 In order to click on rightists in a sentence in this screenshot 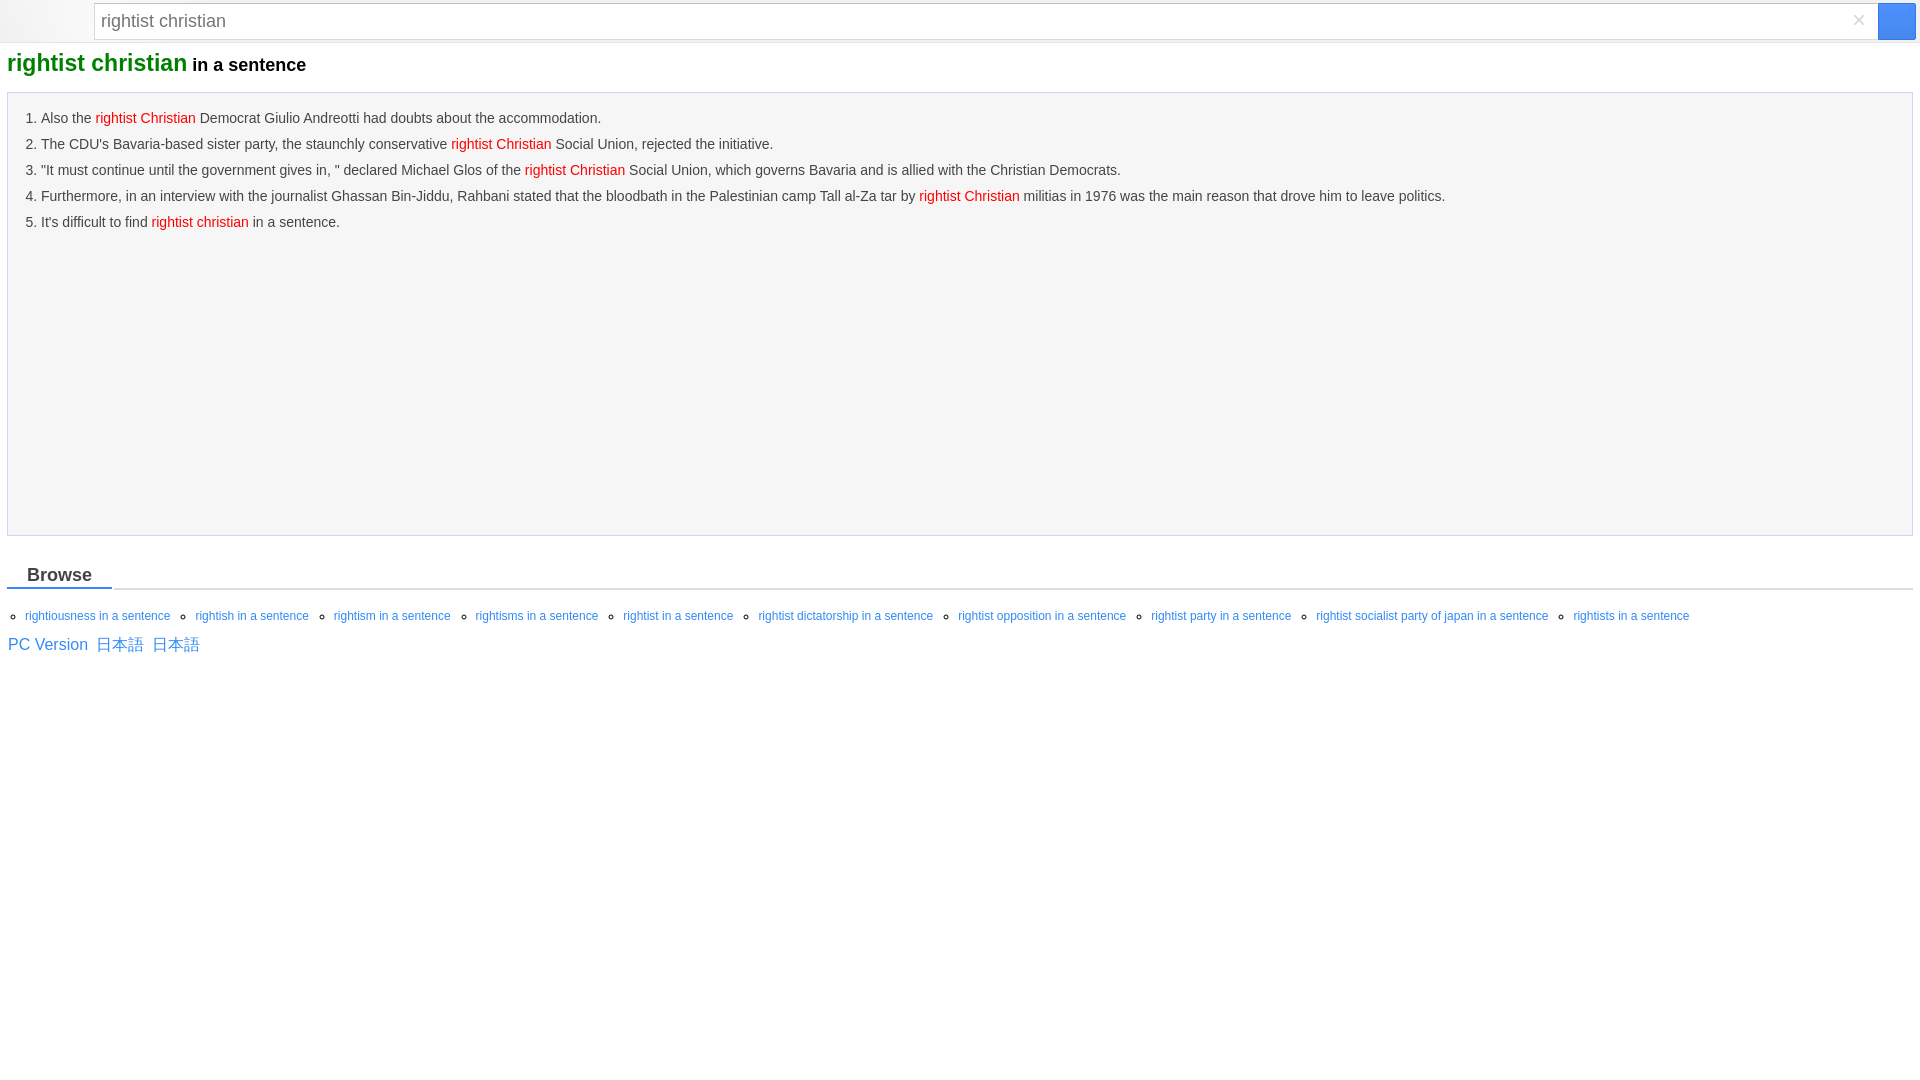, I will do `click(1630, 616)`.